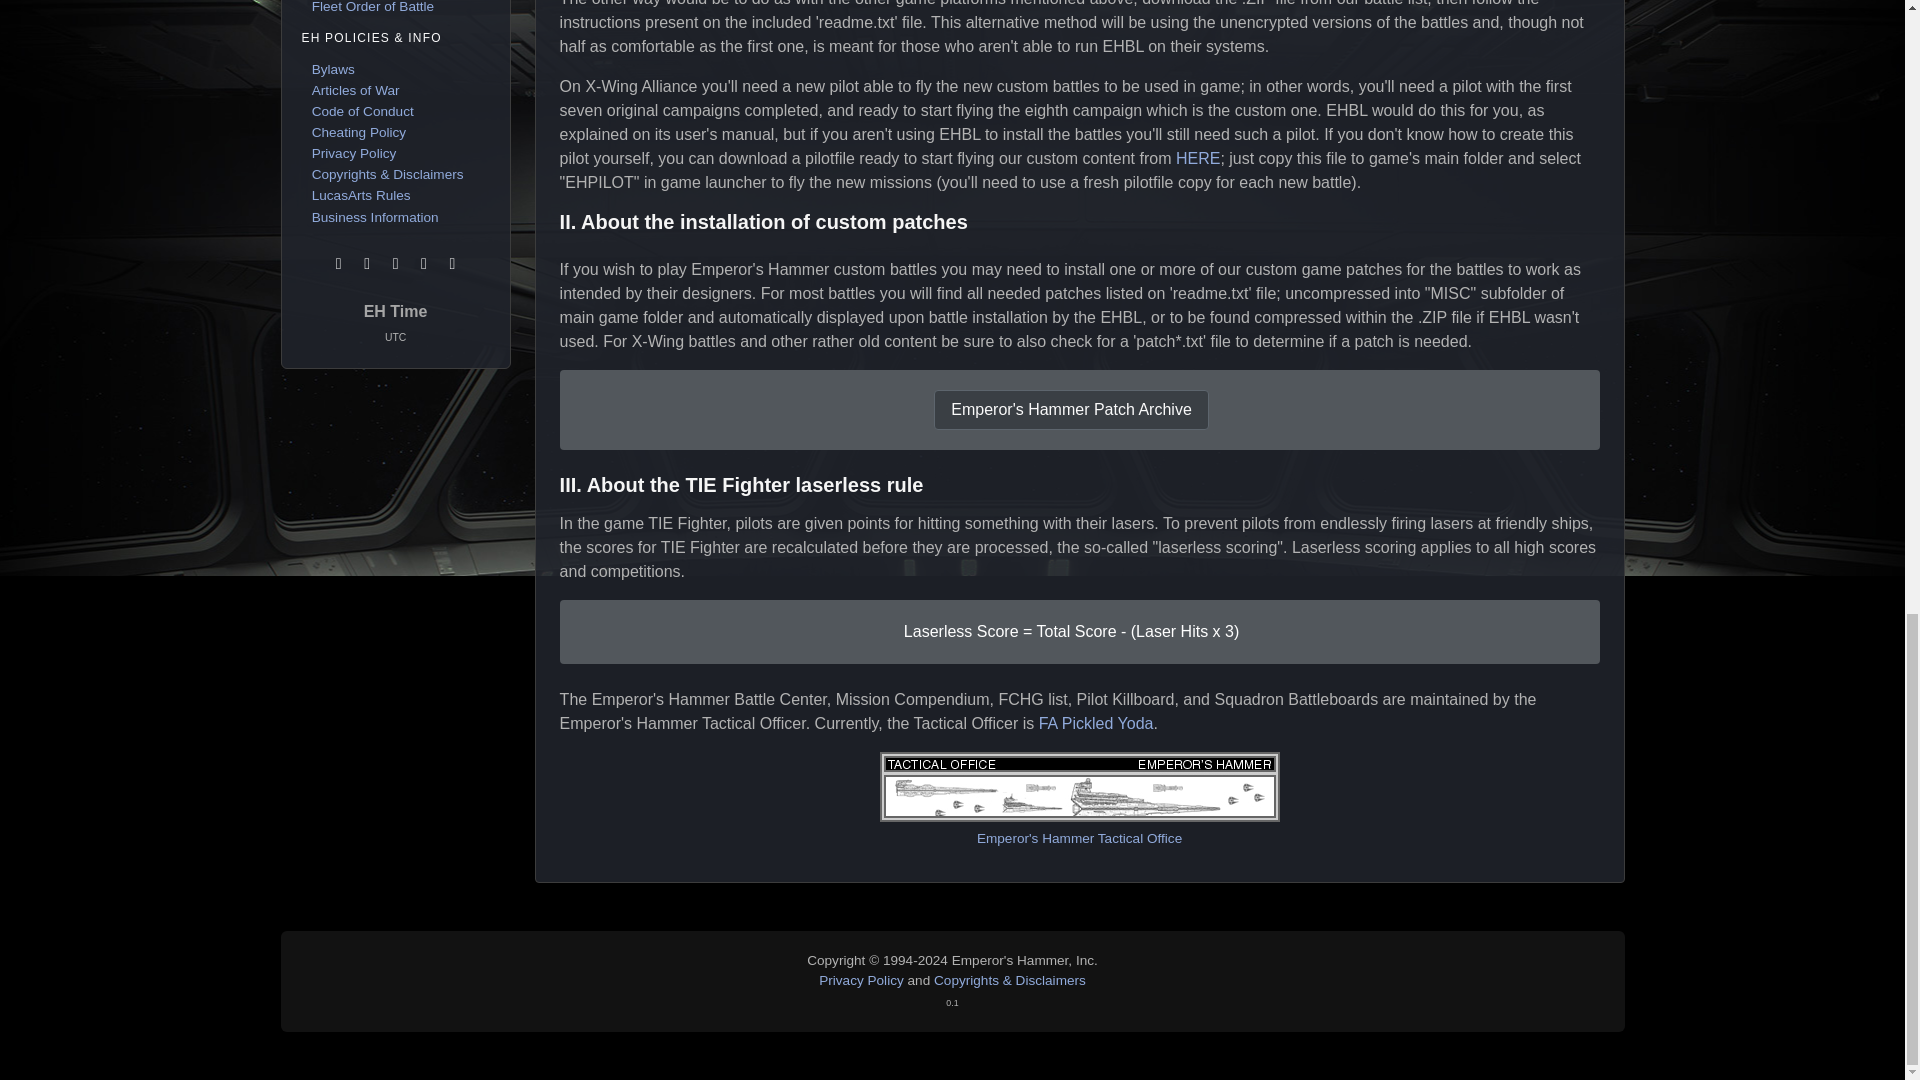  Describe the element at coordinates (368, 263) in the screenshot. I see `Emperor's Hammer Facebook` at that location.